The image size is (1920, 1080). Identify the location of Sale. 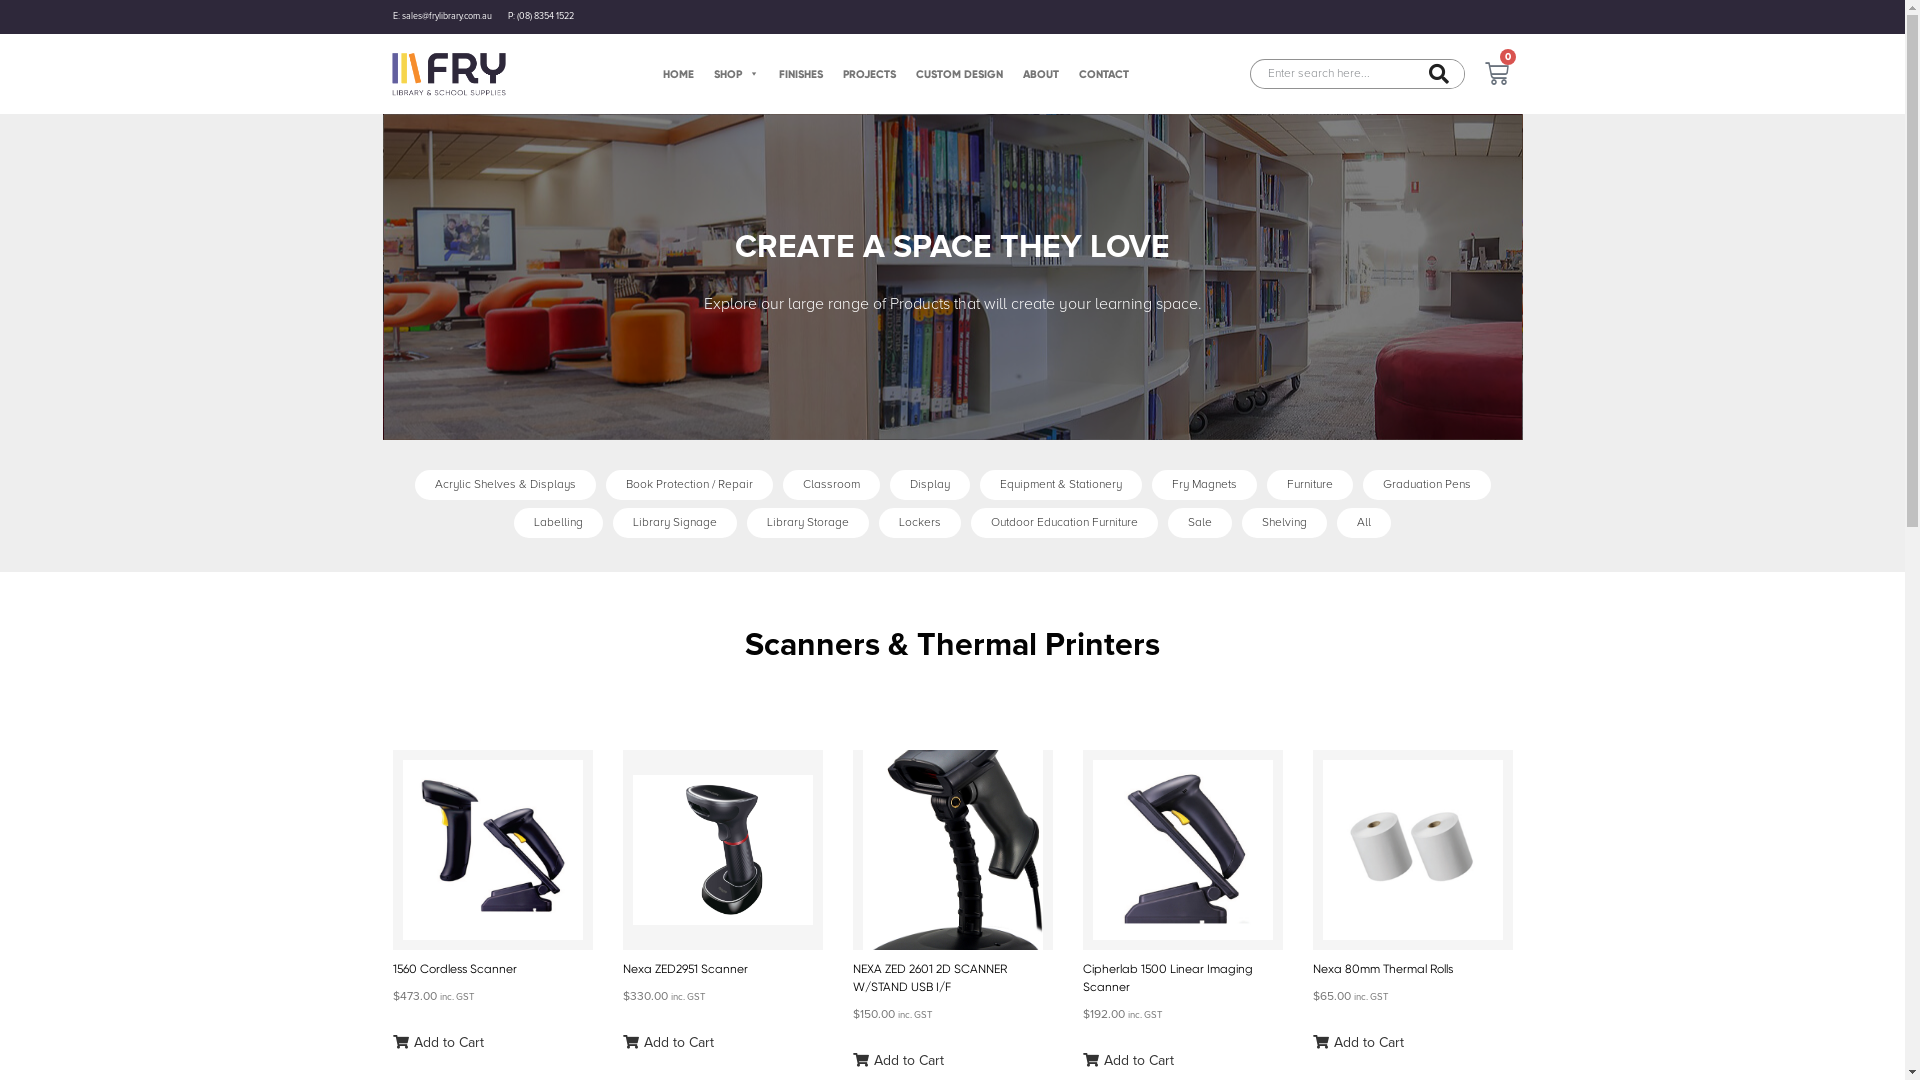
(1200, 522).